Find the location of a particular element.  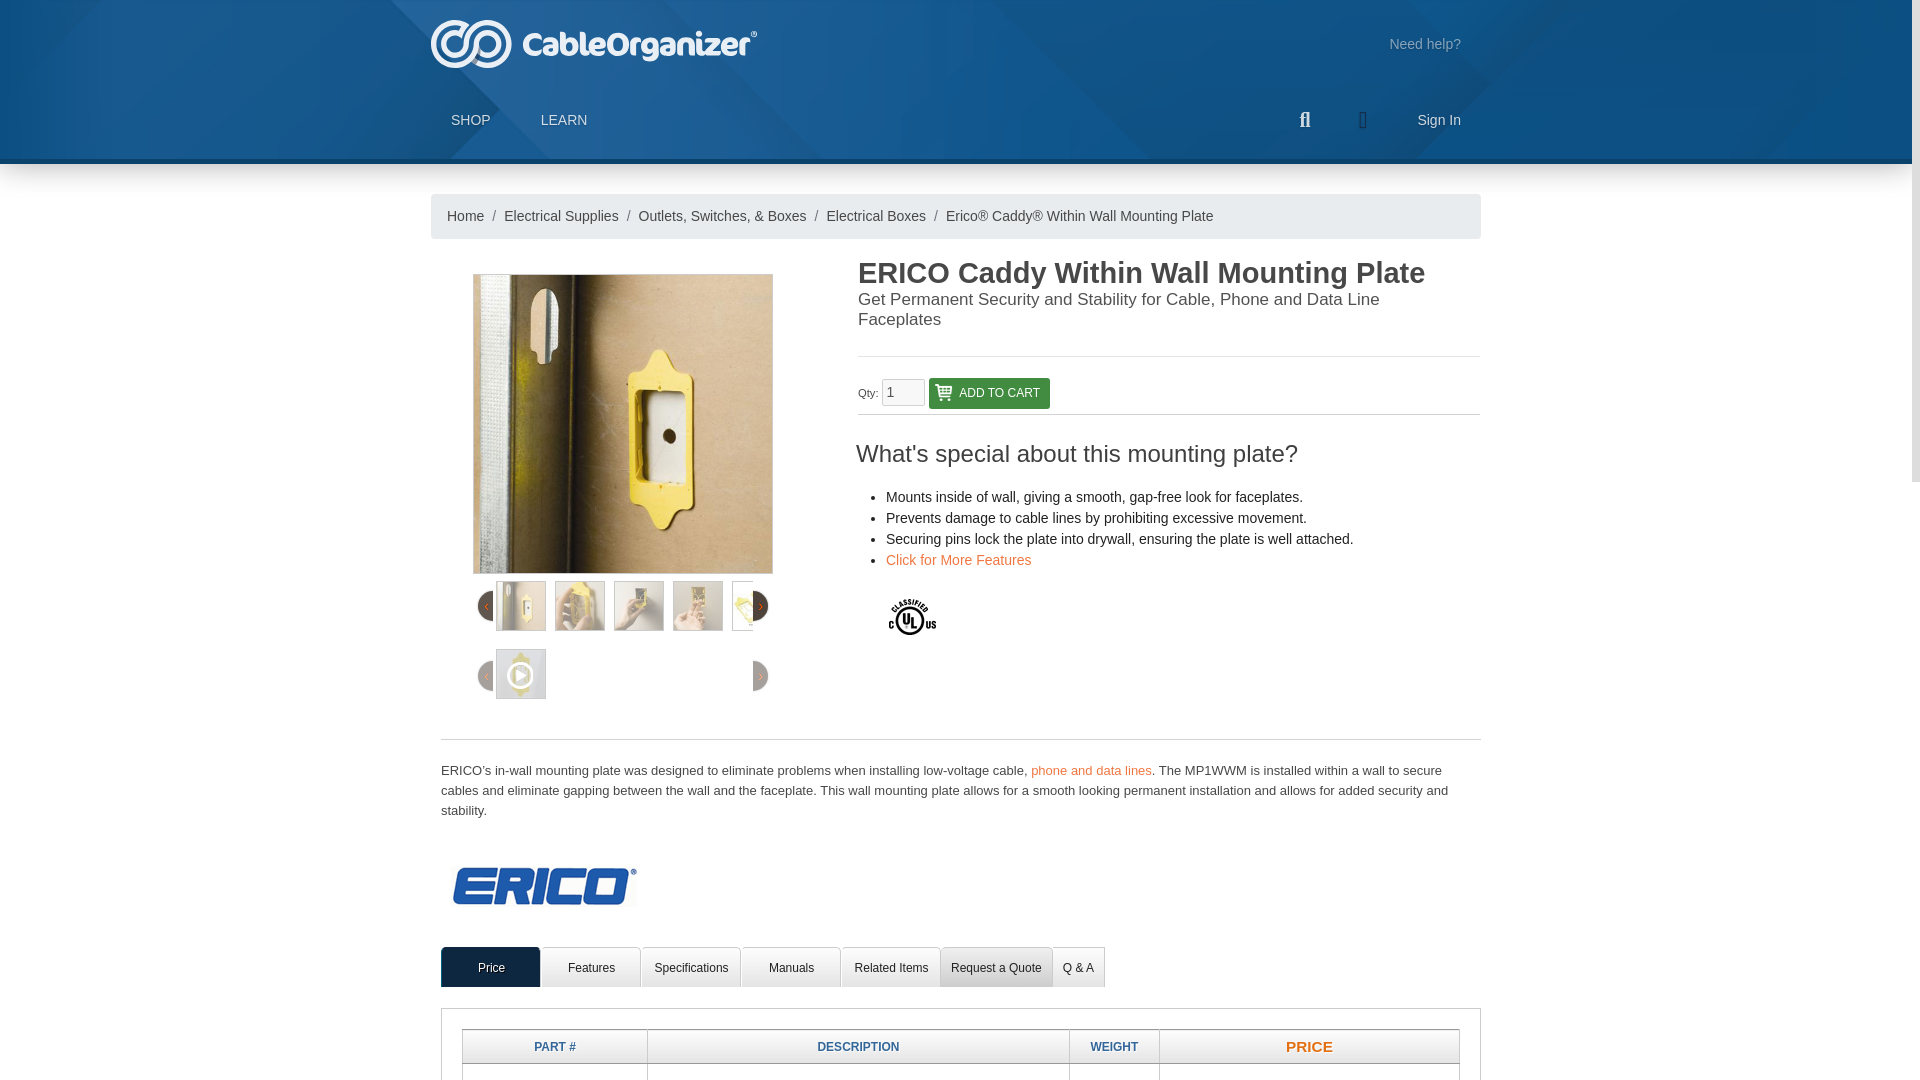

Need help? is located at coordinates (1425, 44).